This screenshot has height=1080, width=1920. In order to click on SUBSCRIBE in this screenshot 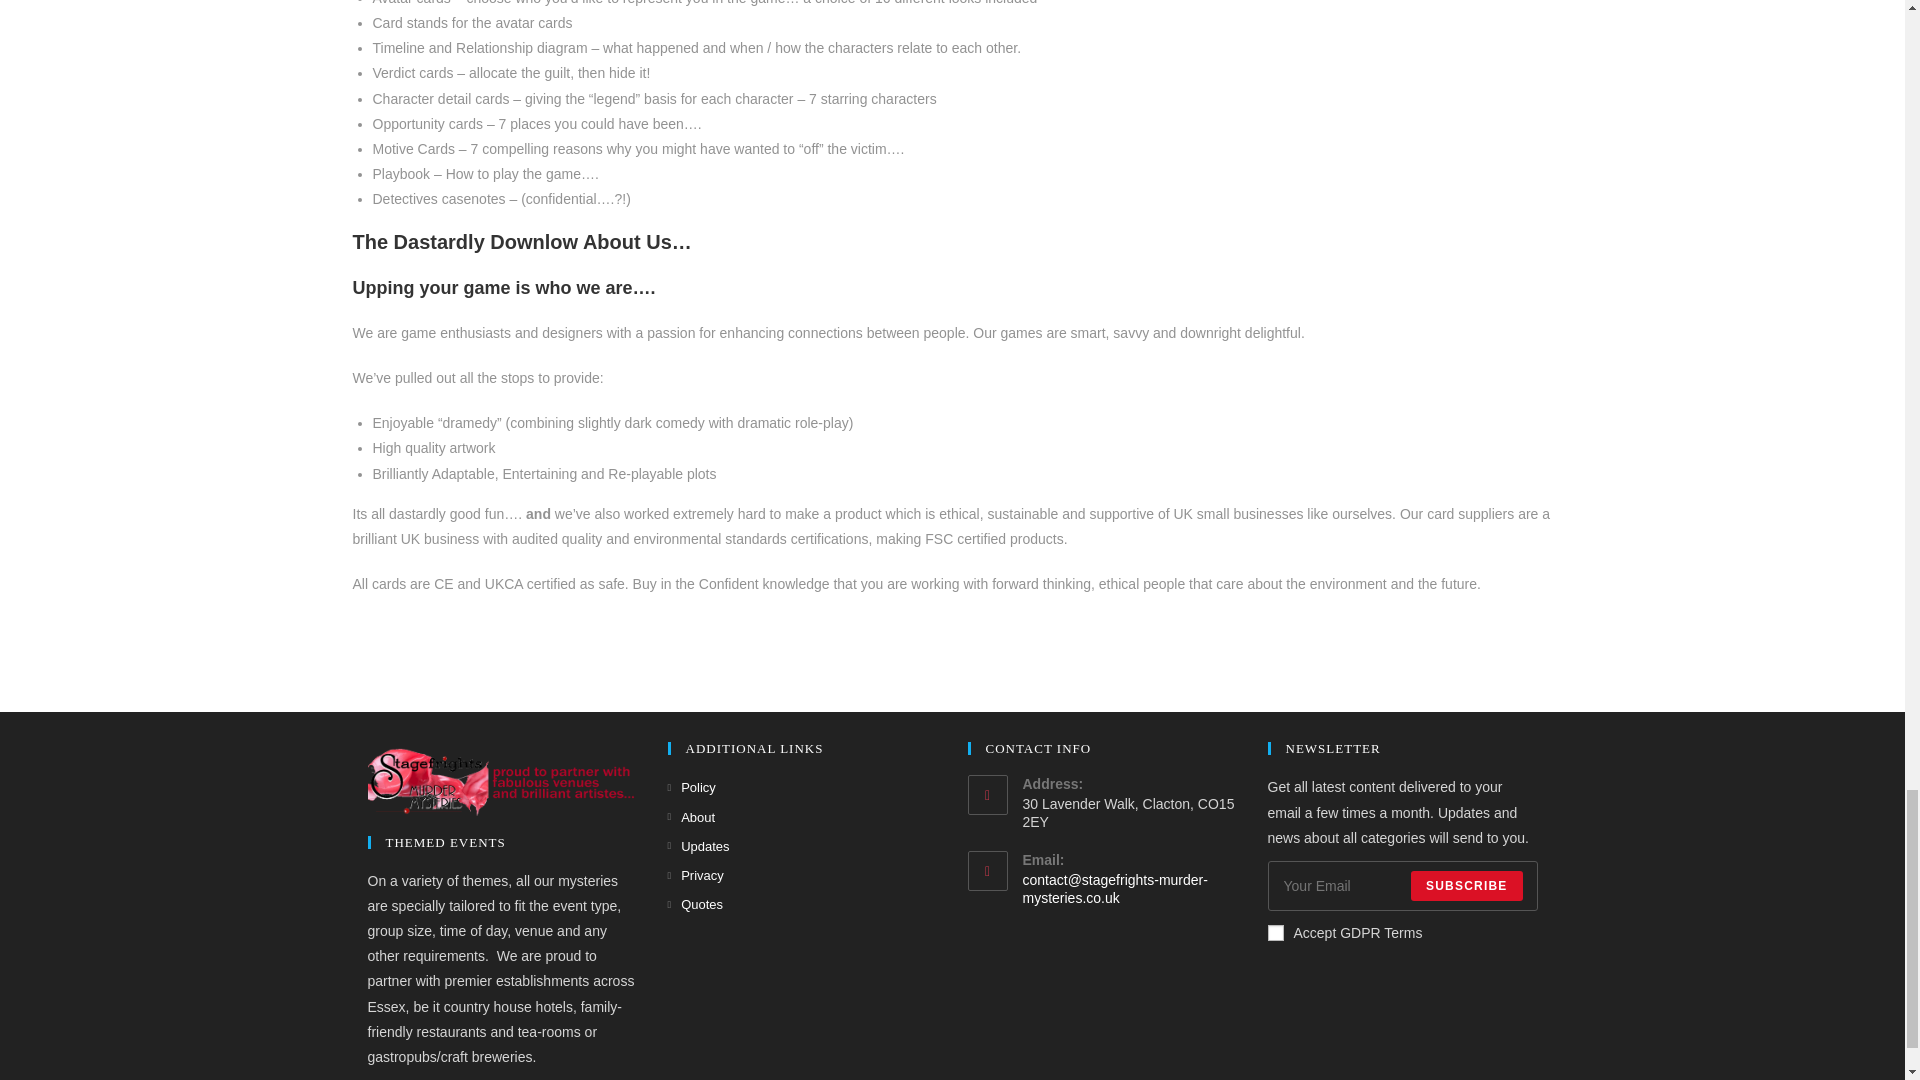, I will do `click(1466, 885)`.